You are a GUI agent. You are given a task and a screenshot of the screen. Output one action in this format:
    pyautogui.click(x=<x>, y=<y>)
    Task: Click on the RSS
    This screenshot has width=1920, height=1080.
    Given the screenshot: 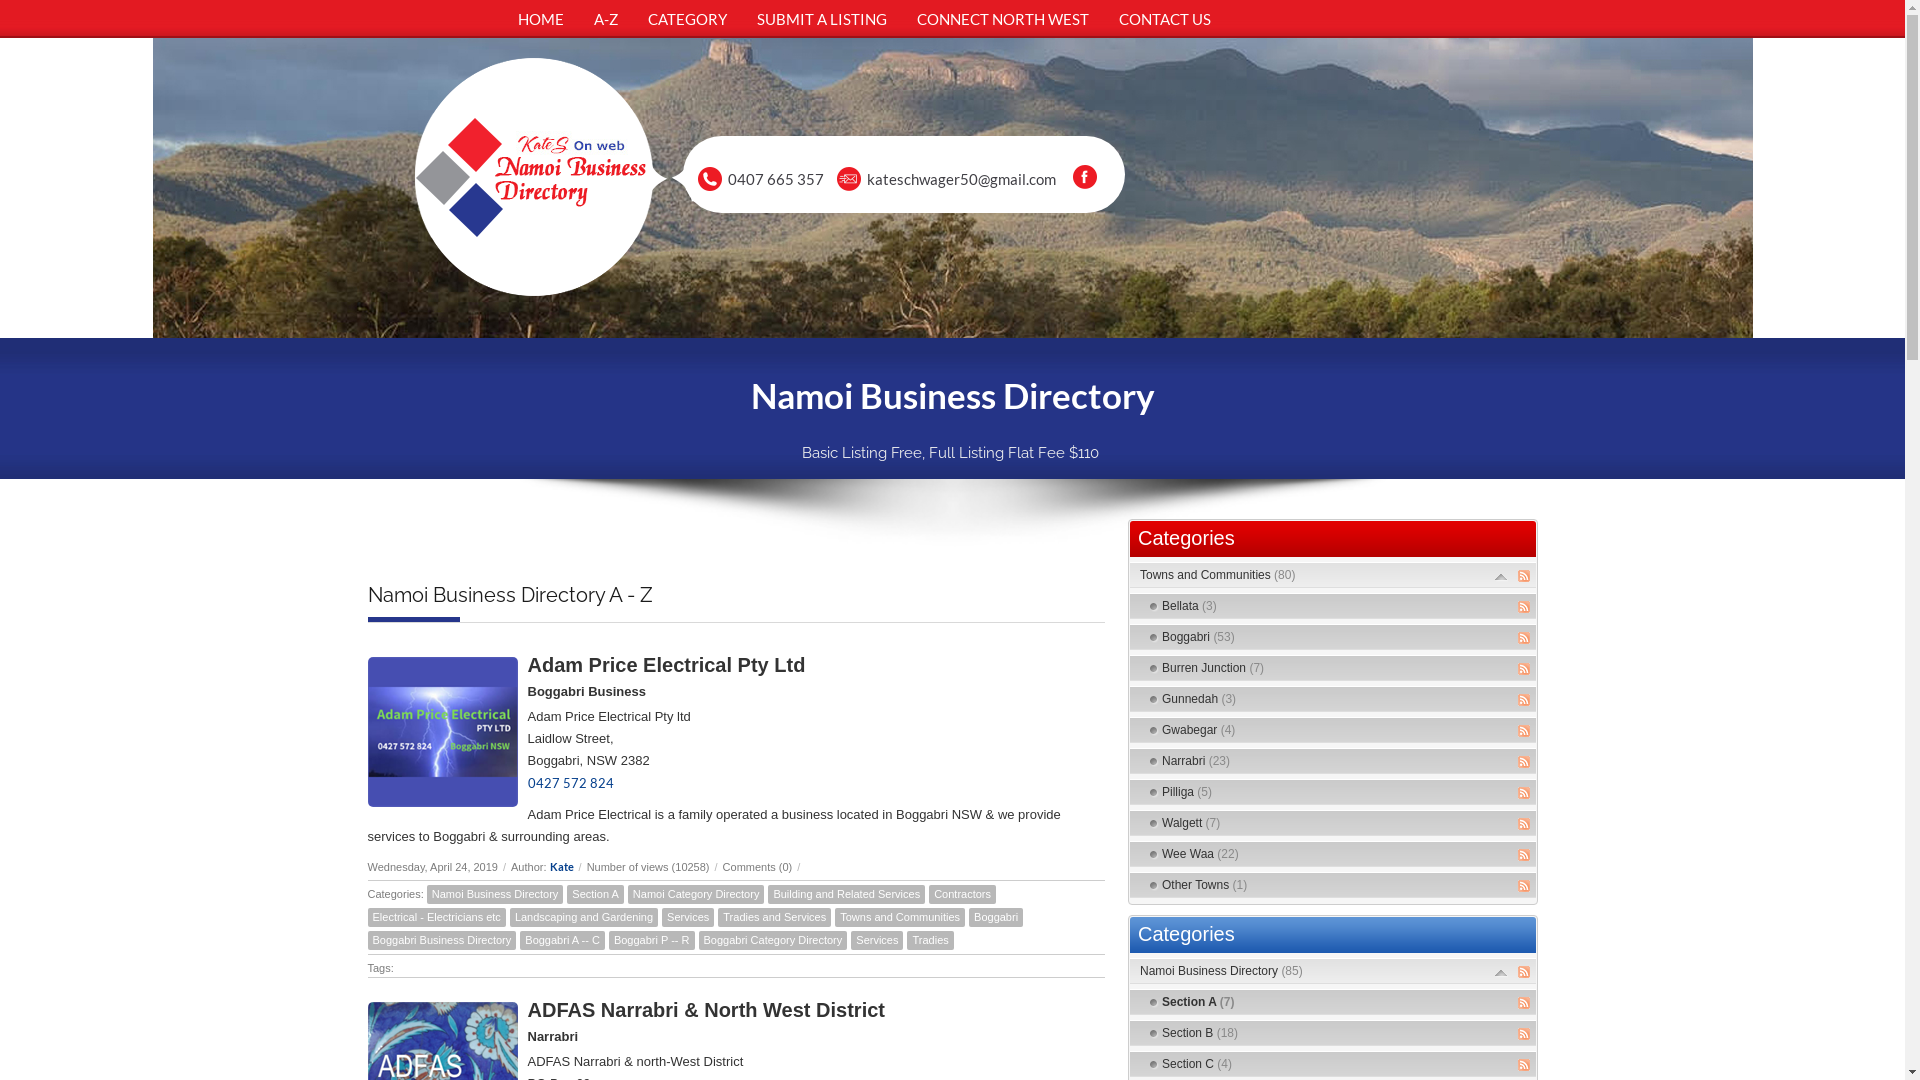 What is the action you would take?
    pyautogui.click(x=1524, y=855)
    